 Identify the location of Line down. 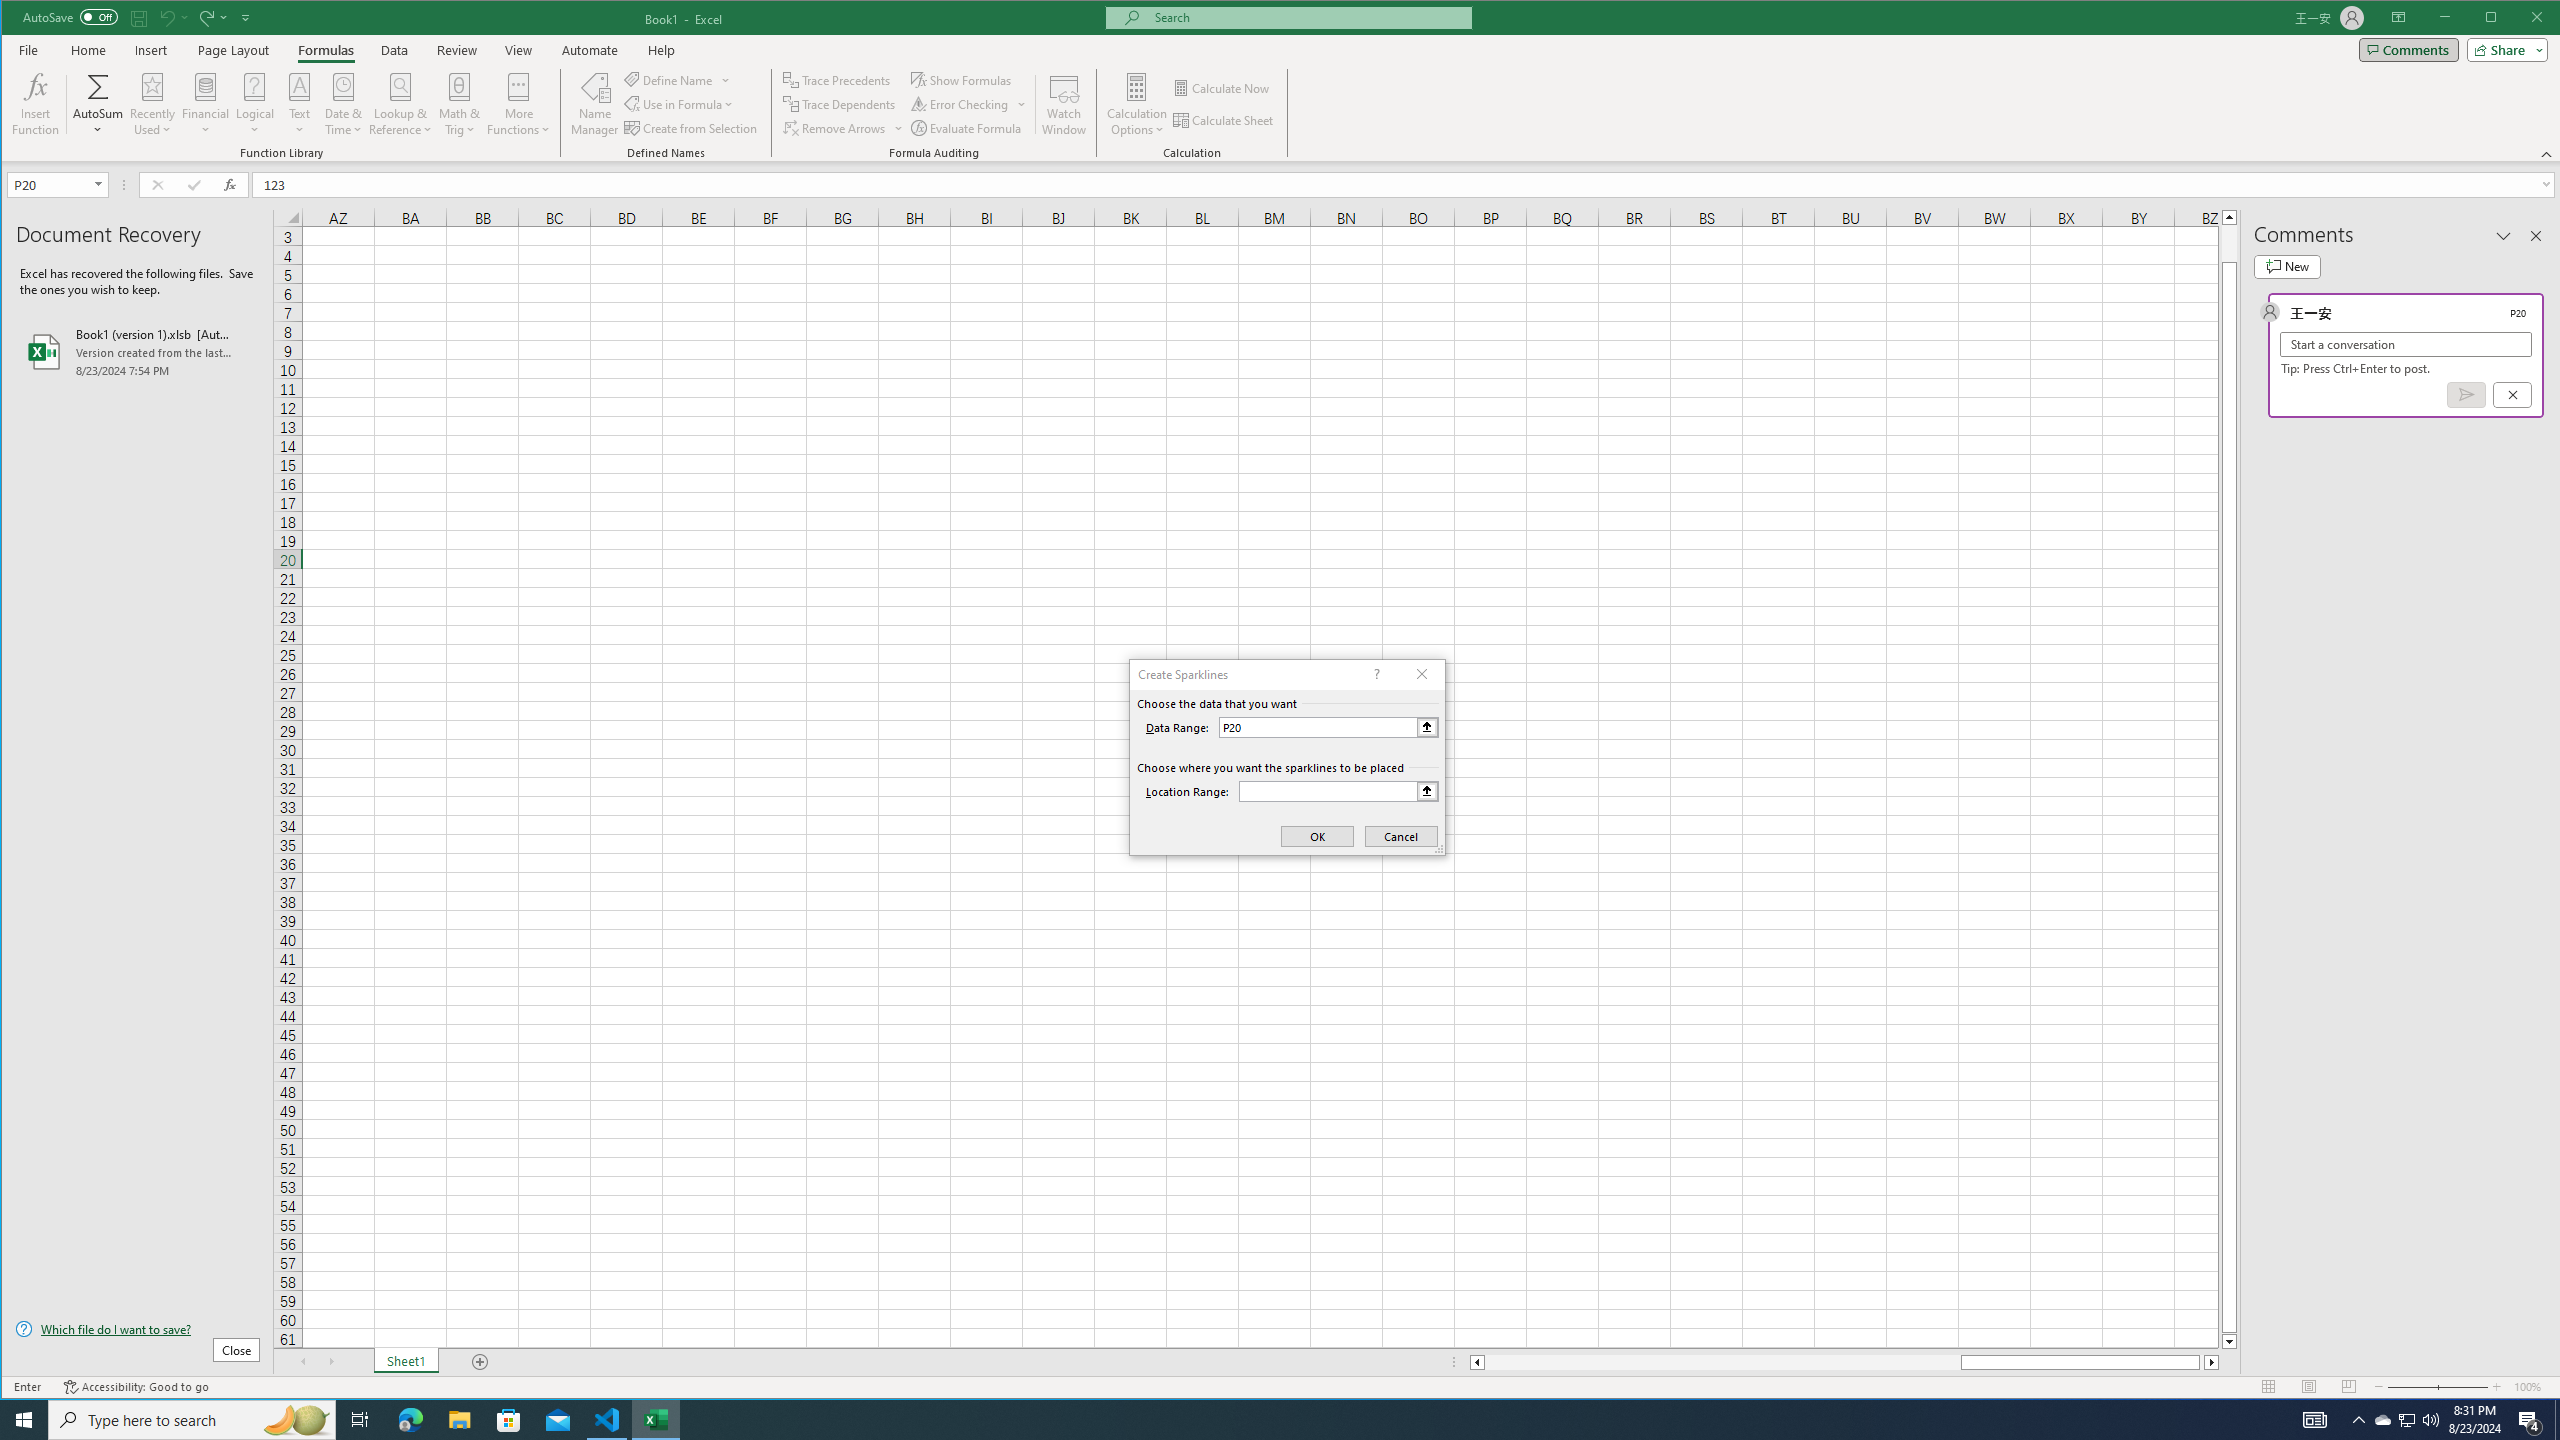
(2230, 1342).